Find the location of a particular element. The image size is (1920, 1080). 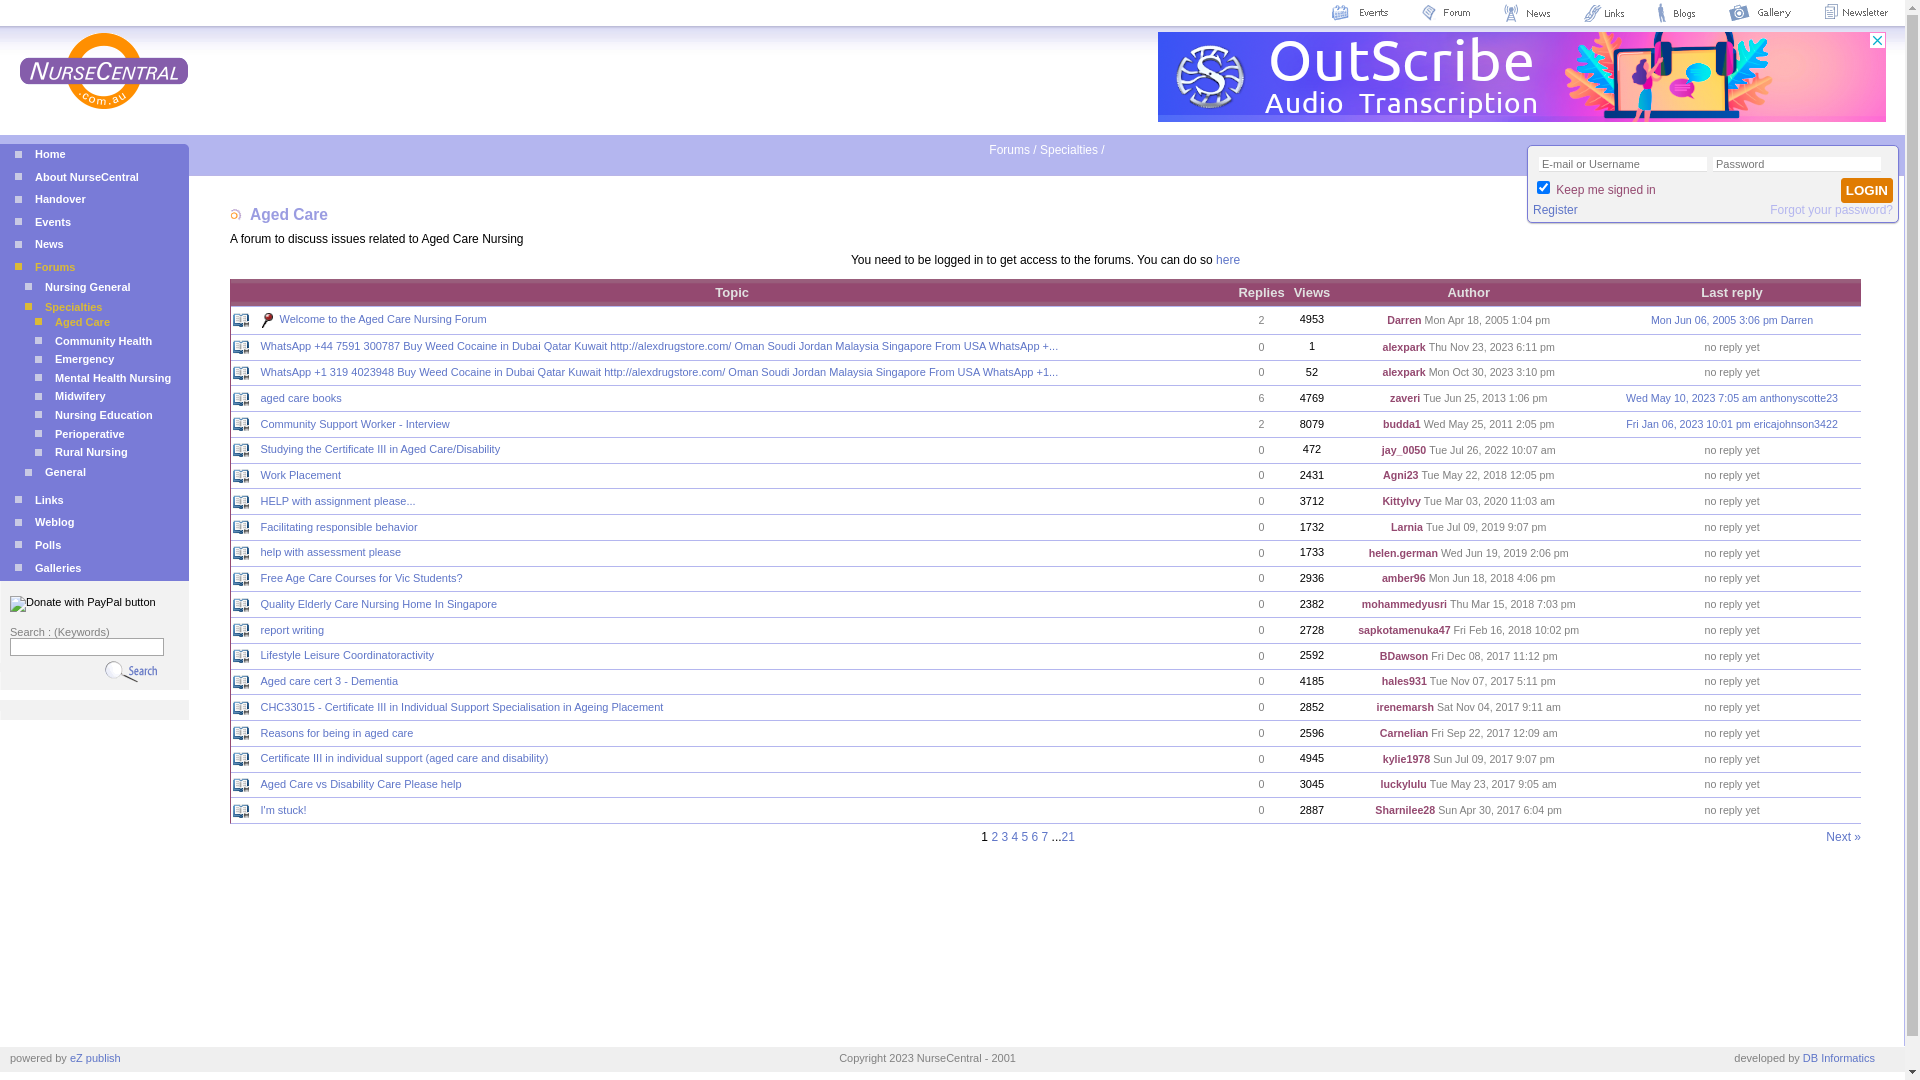

3 is located at coordinates (1004, 837).